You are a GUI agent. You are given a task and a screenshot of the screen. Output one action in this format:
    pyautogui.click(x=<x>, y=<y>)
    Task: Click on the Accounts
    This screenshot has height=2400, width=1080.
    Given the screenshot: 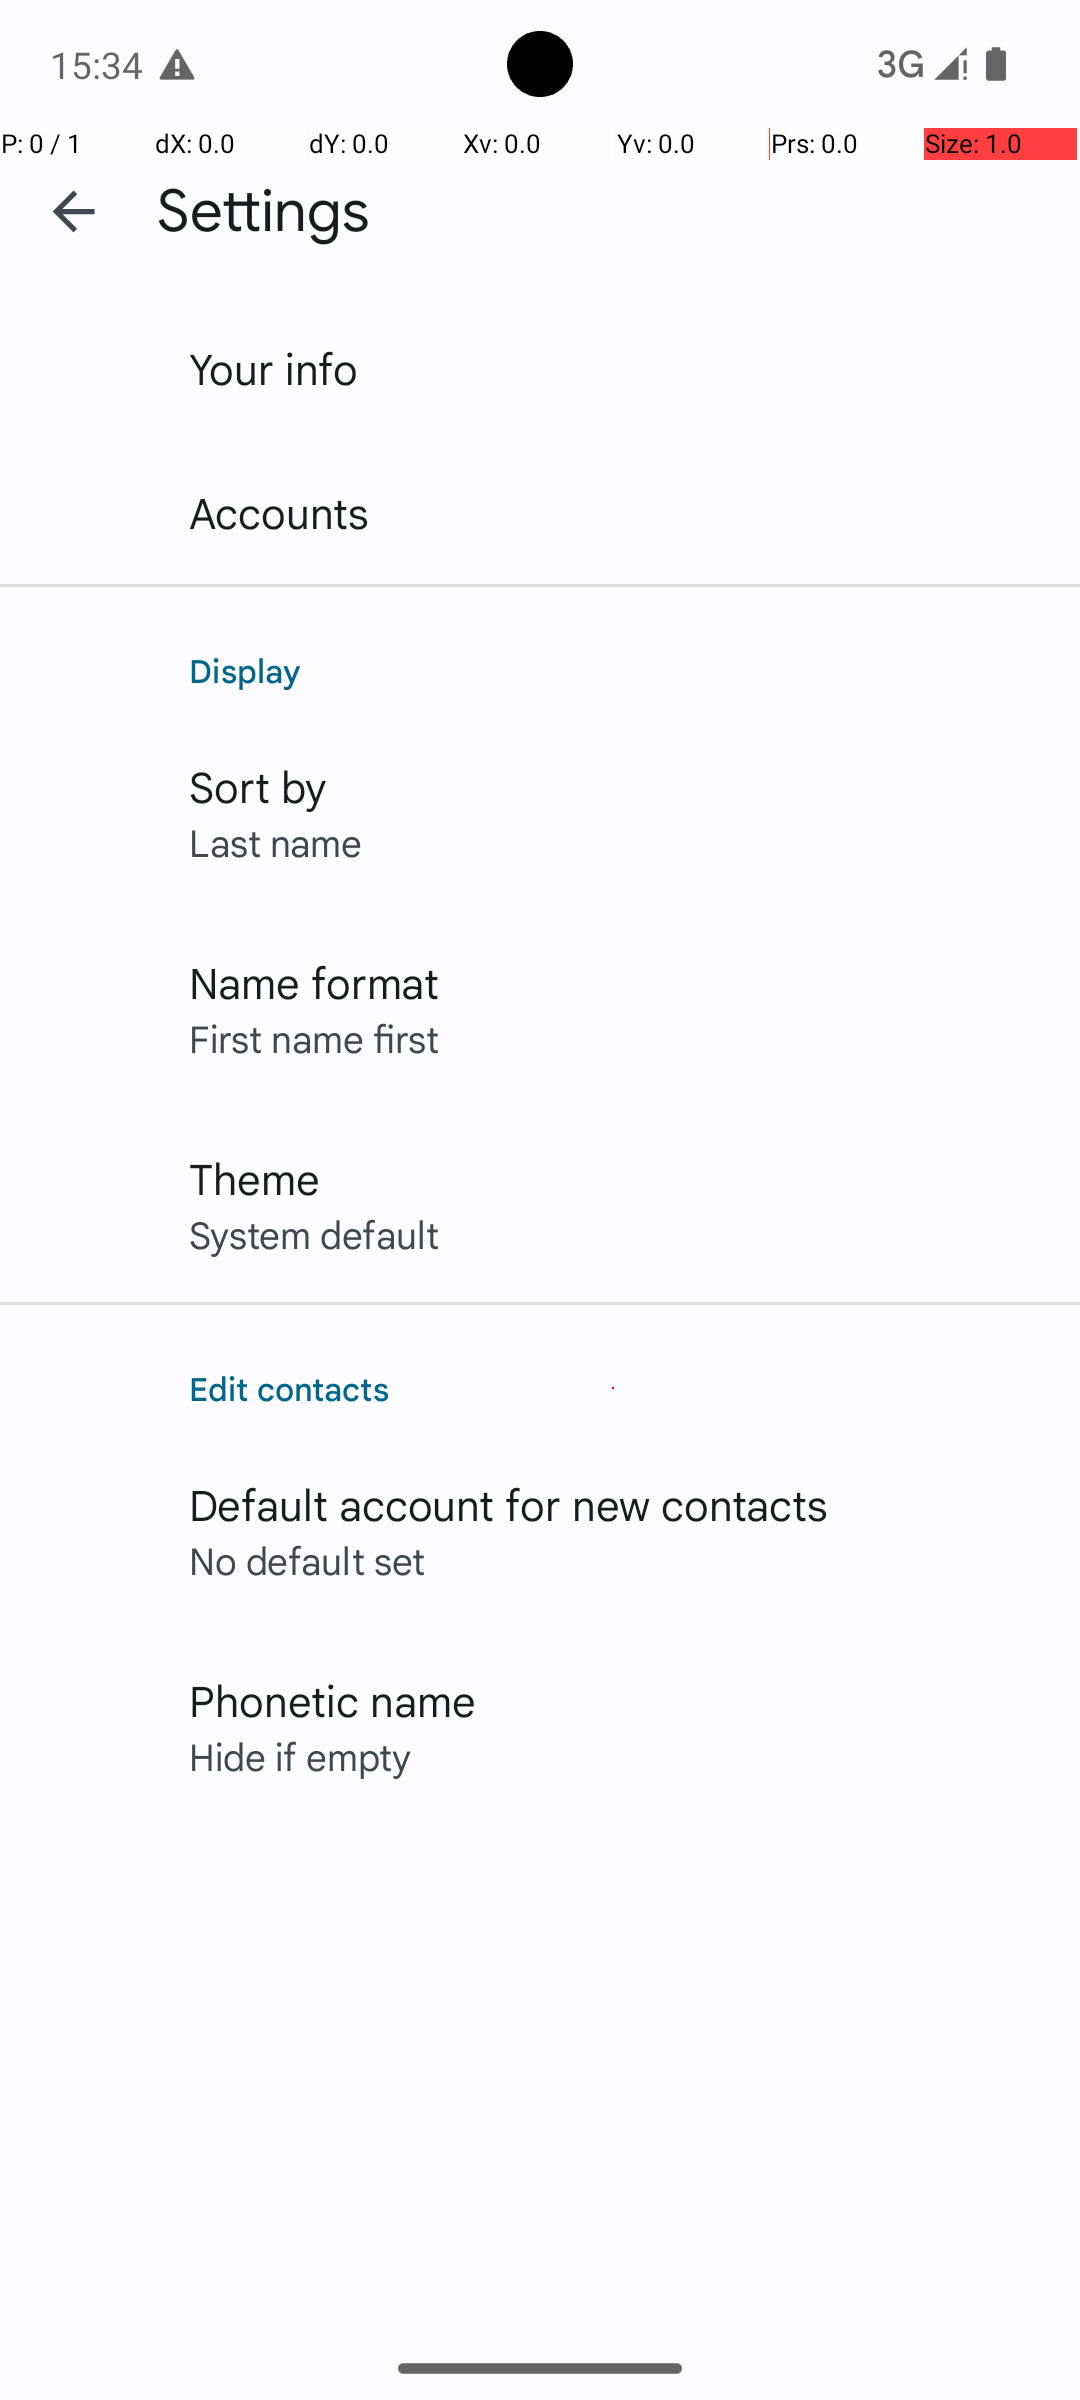 What is the action you would take?
    pyautogui.click(x=280, y=512)
    